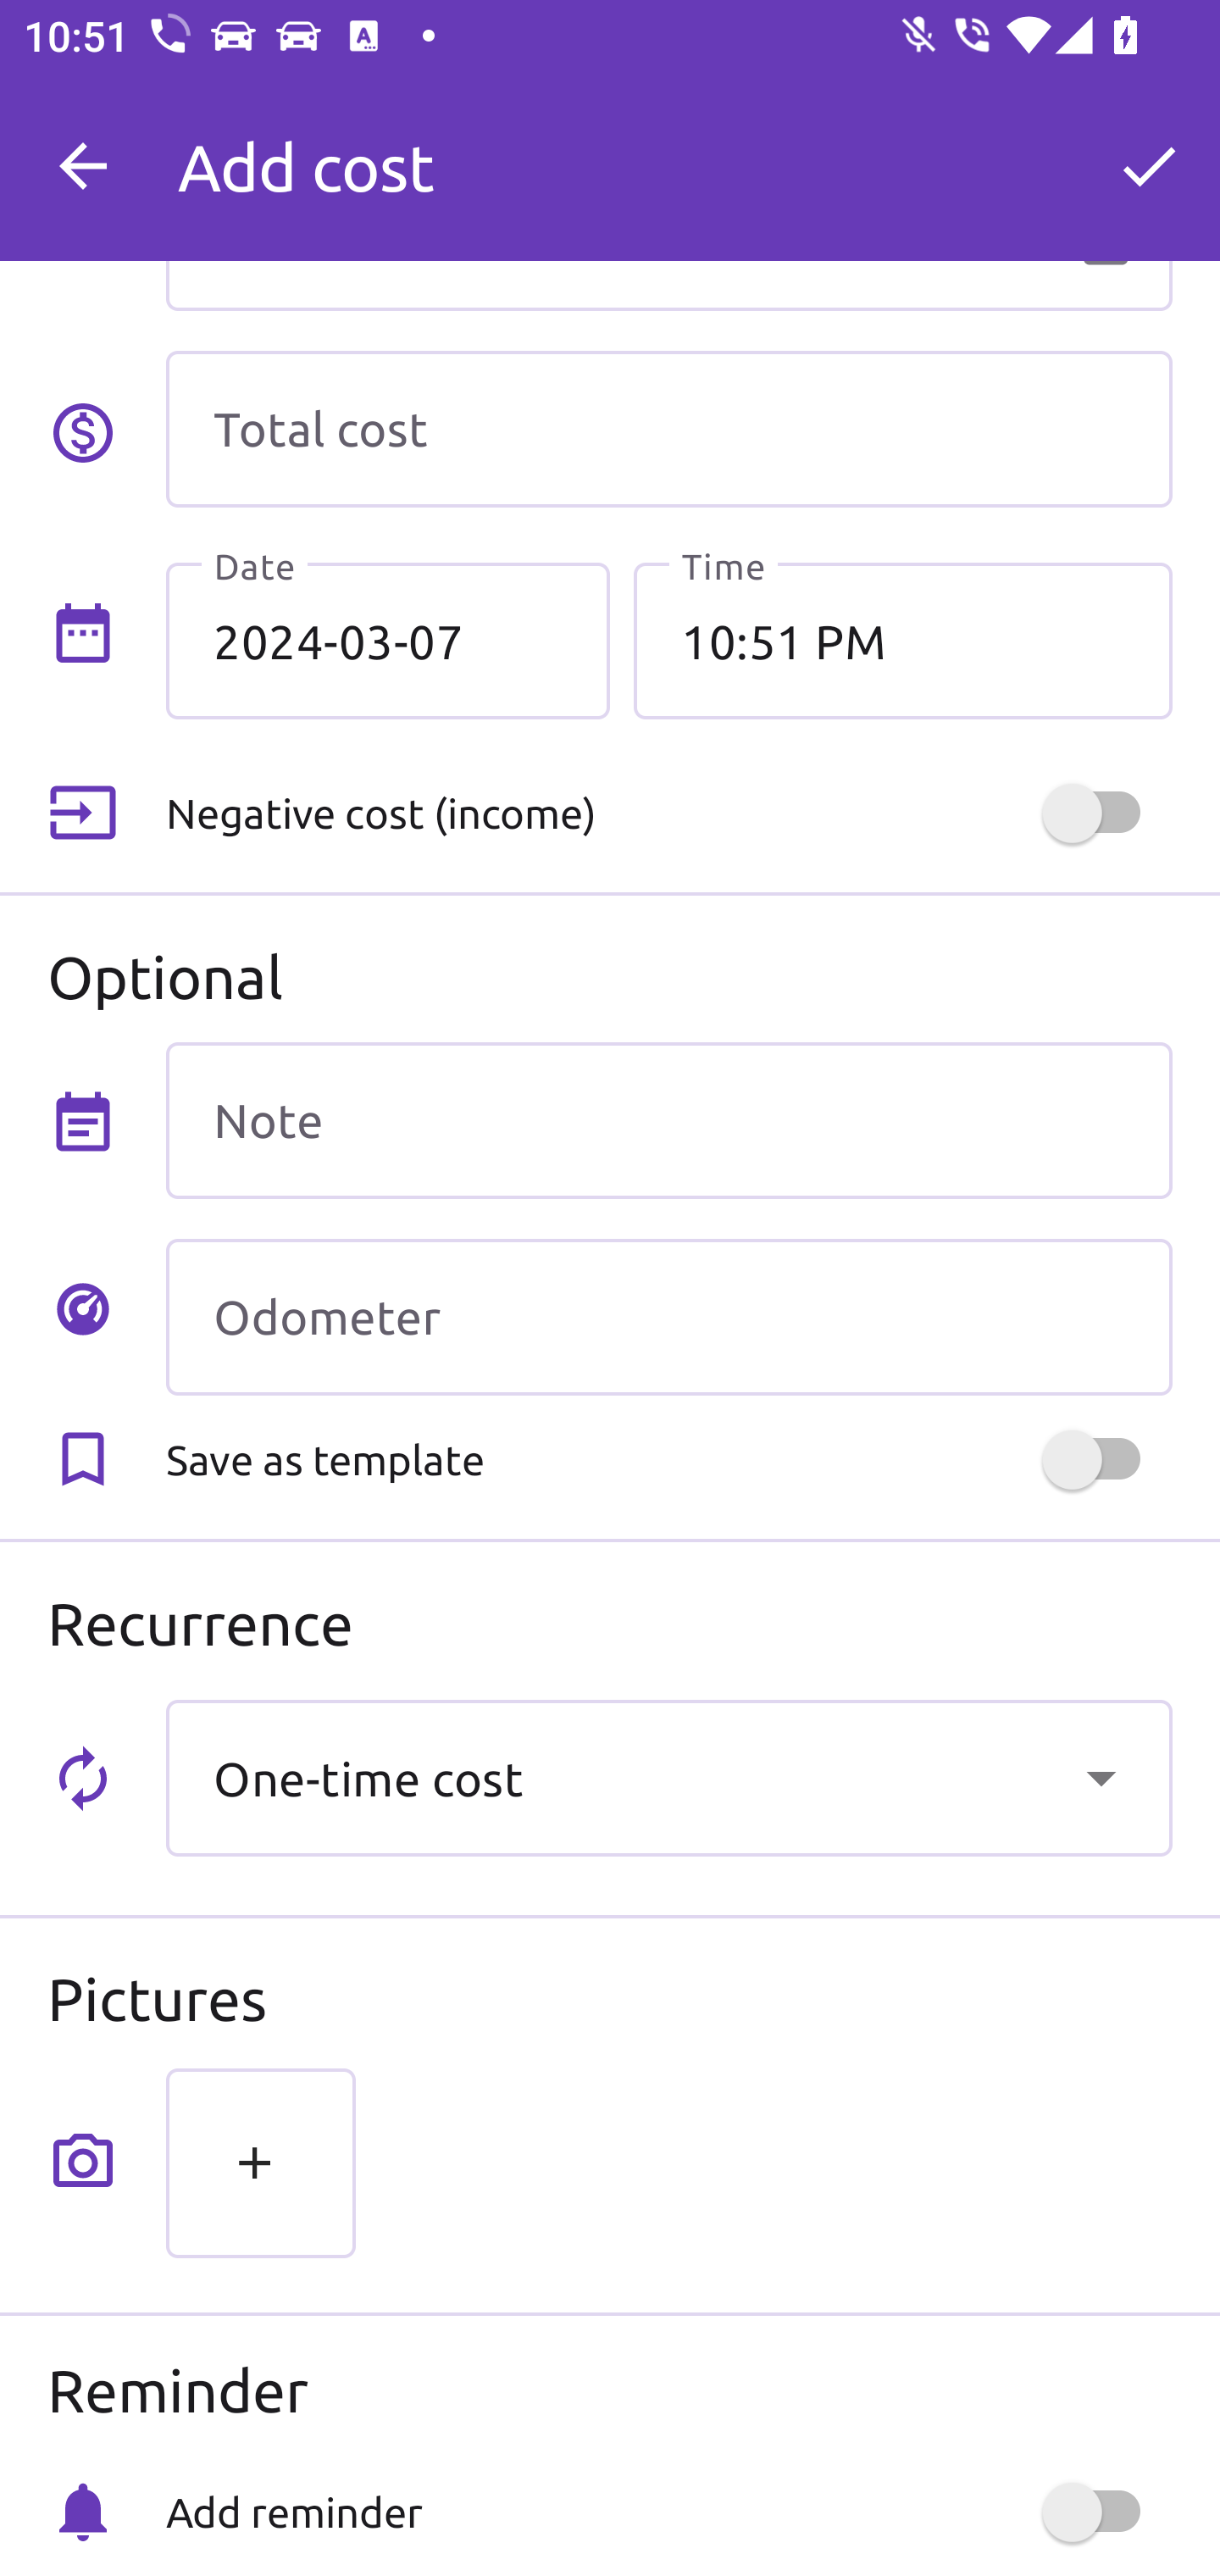 The image size is (1220, 2576). I want to click on M My Car 0 km, so click(668, 152).